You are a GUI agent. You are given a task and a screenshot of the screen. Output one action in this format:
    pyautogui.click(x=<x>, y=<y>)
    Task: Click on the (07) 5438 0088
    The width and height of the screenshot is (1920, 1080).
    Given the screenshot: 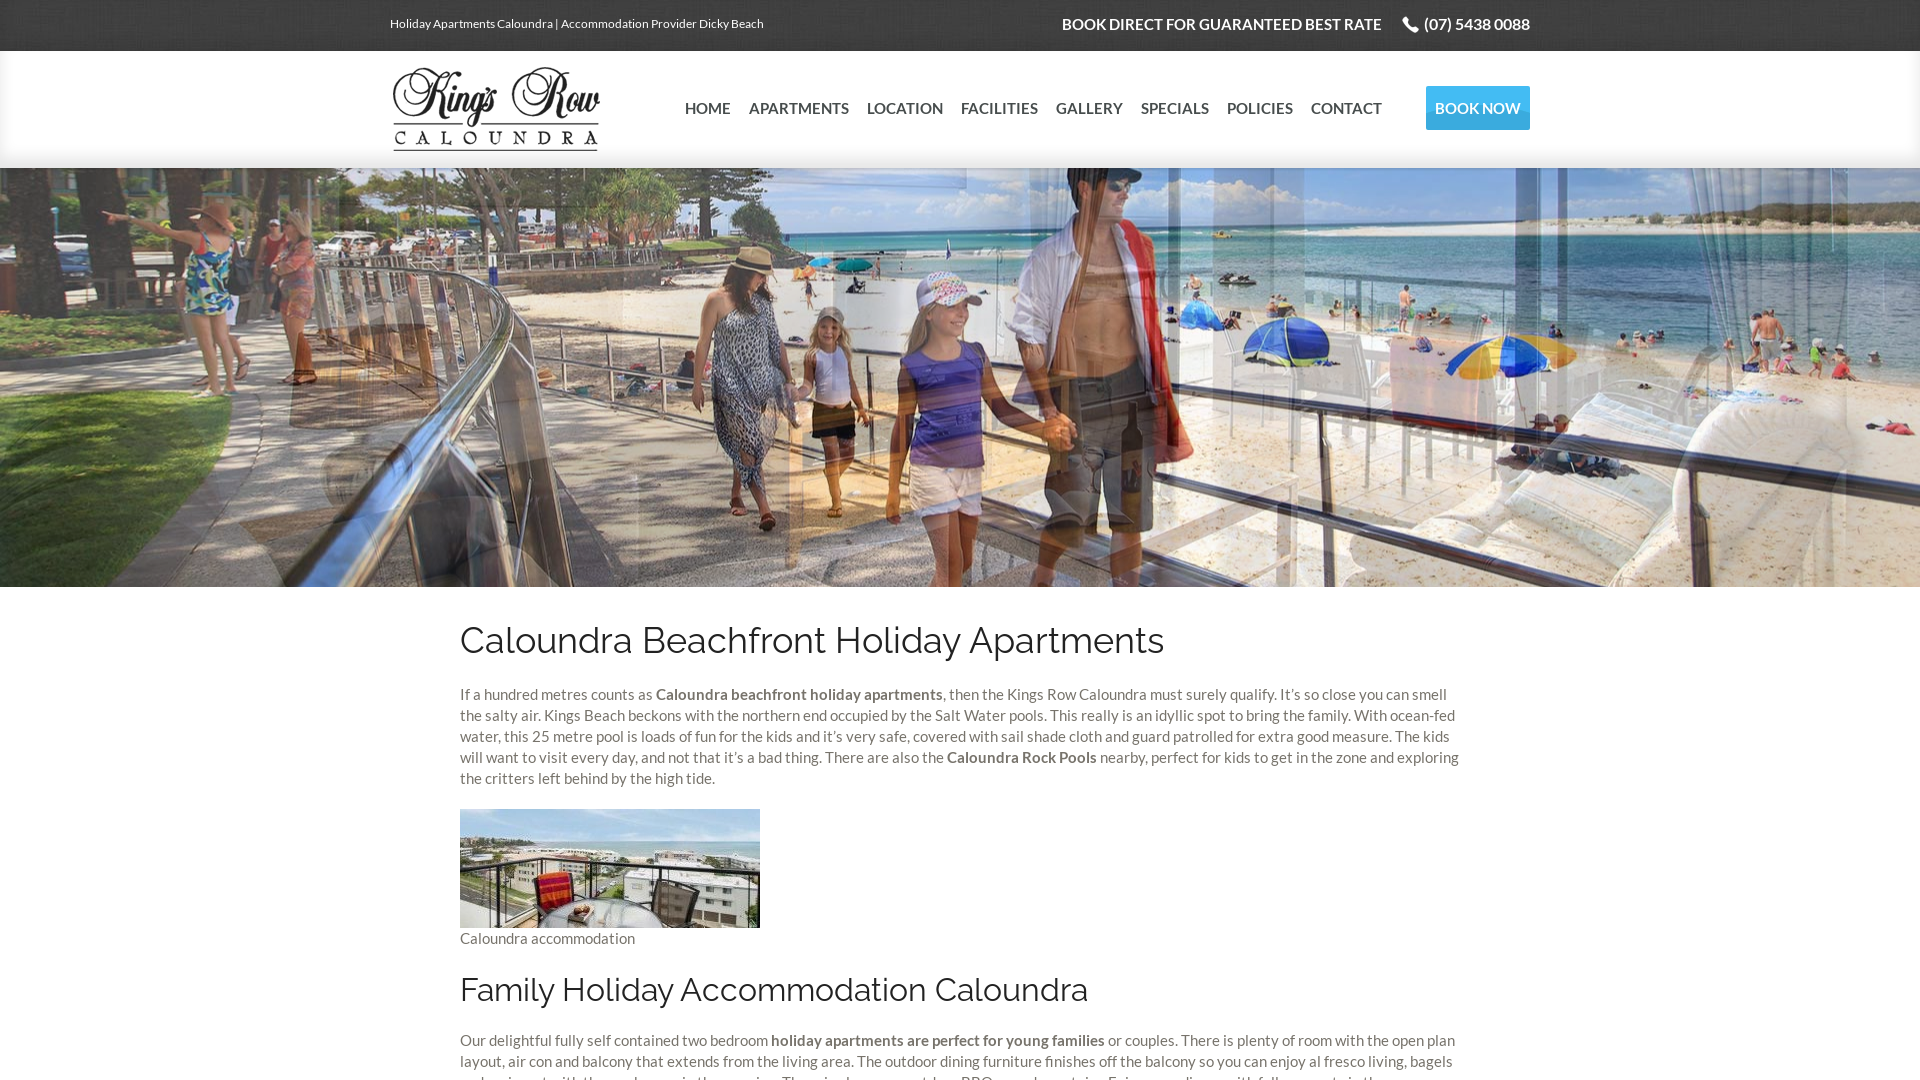 What is the action you would take?
    pyautogui.click(x=1466, y=24)
    